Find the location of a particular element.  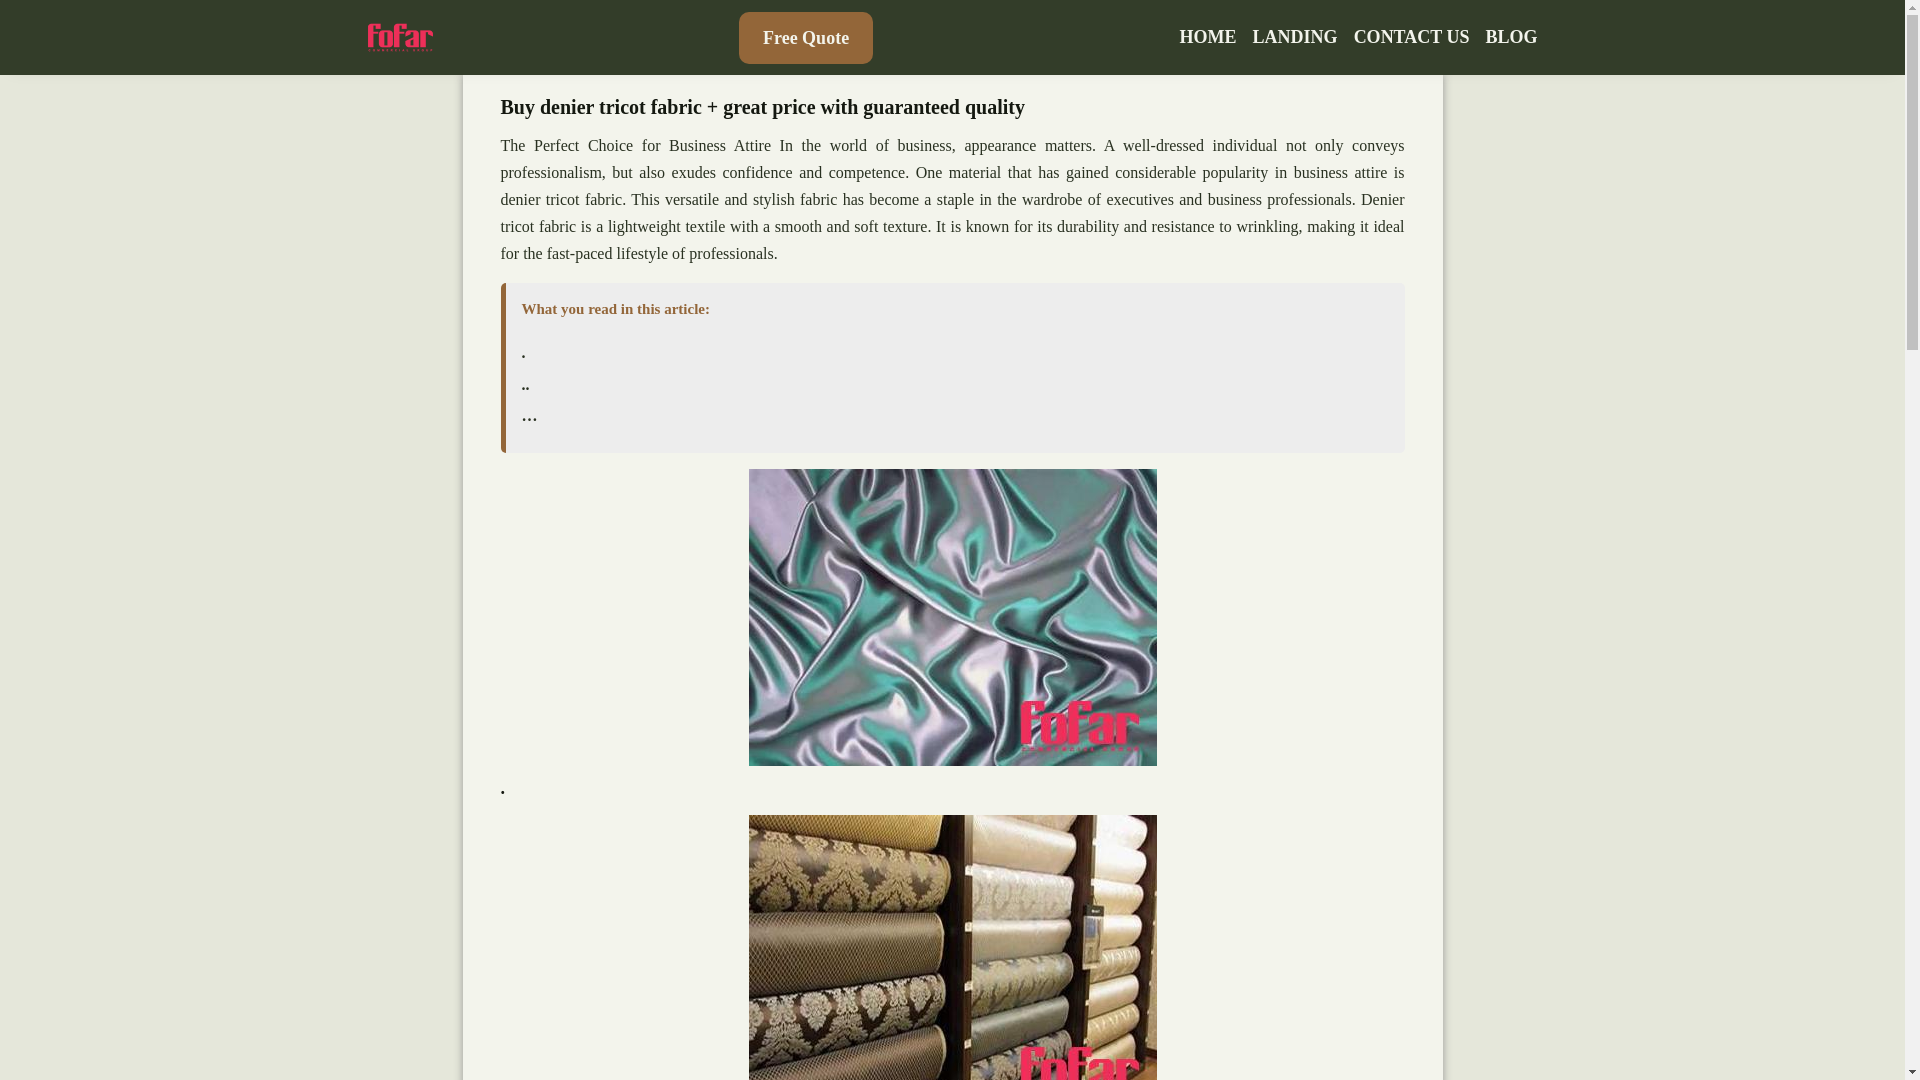

CONTACT US is located at coordinates (1412, 37).